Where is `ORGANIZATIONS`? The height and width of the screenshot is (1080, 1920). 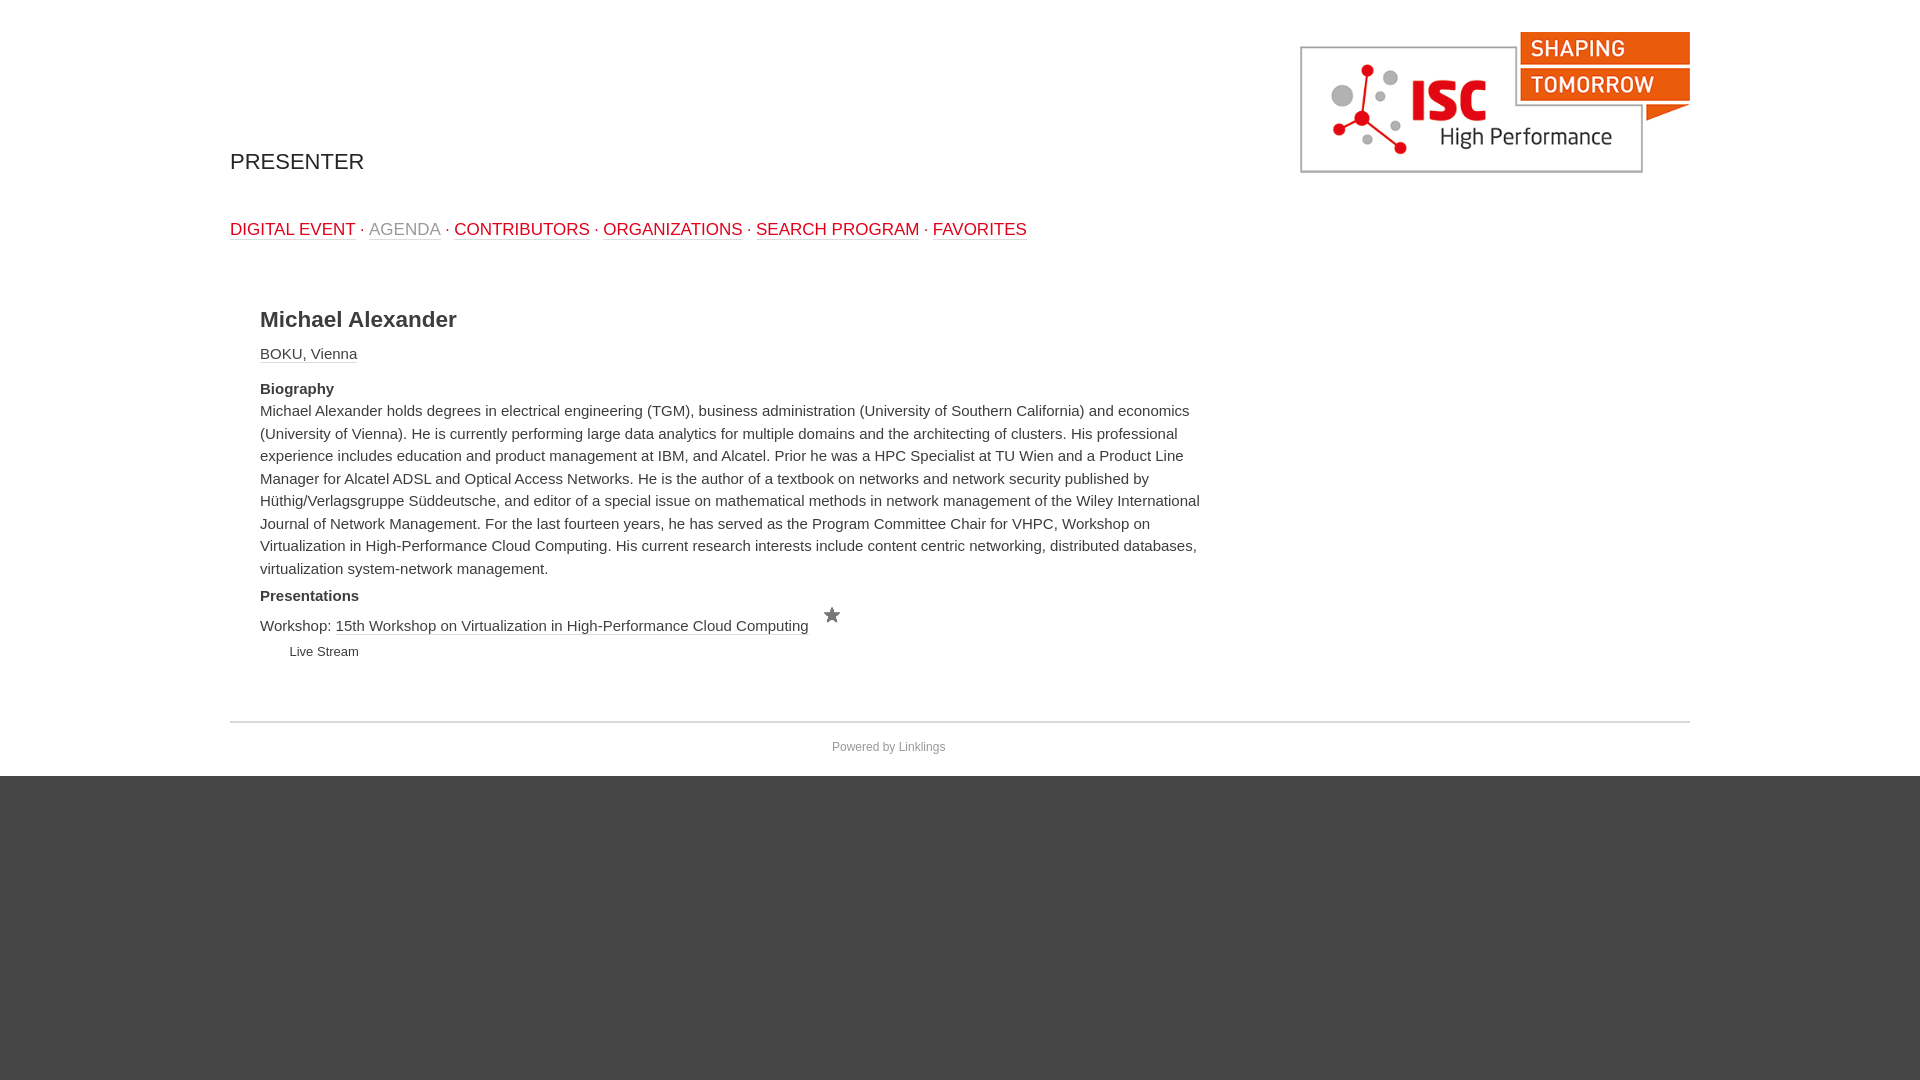 ORGANIZATIONS is located at coordinates (672, 230).